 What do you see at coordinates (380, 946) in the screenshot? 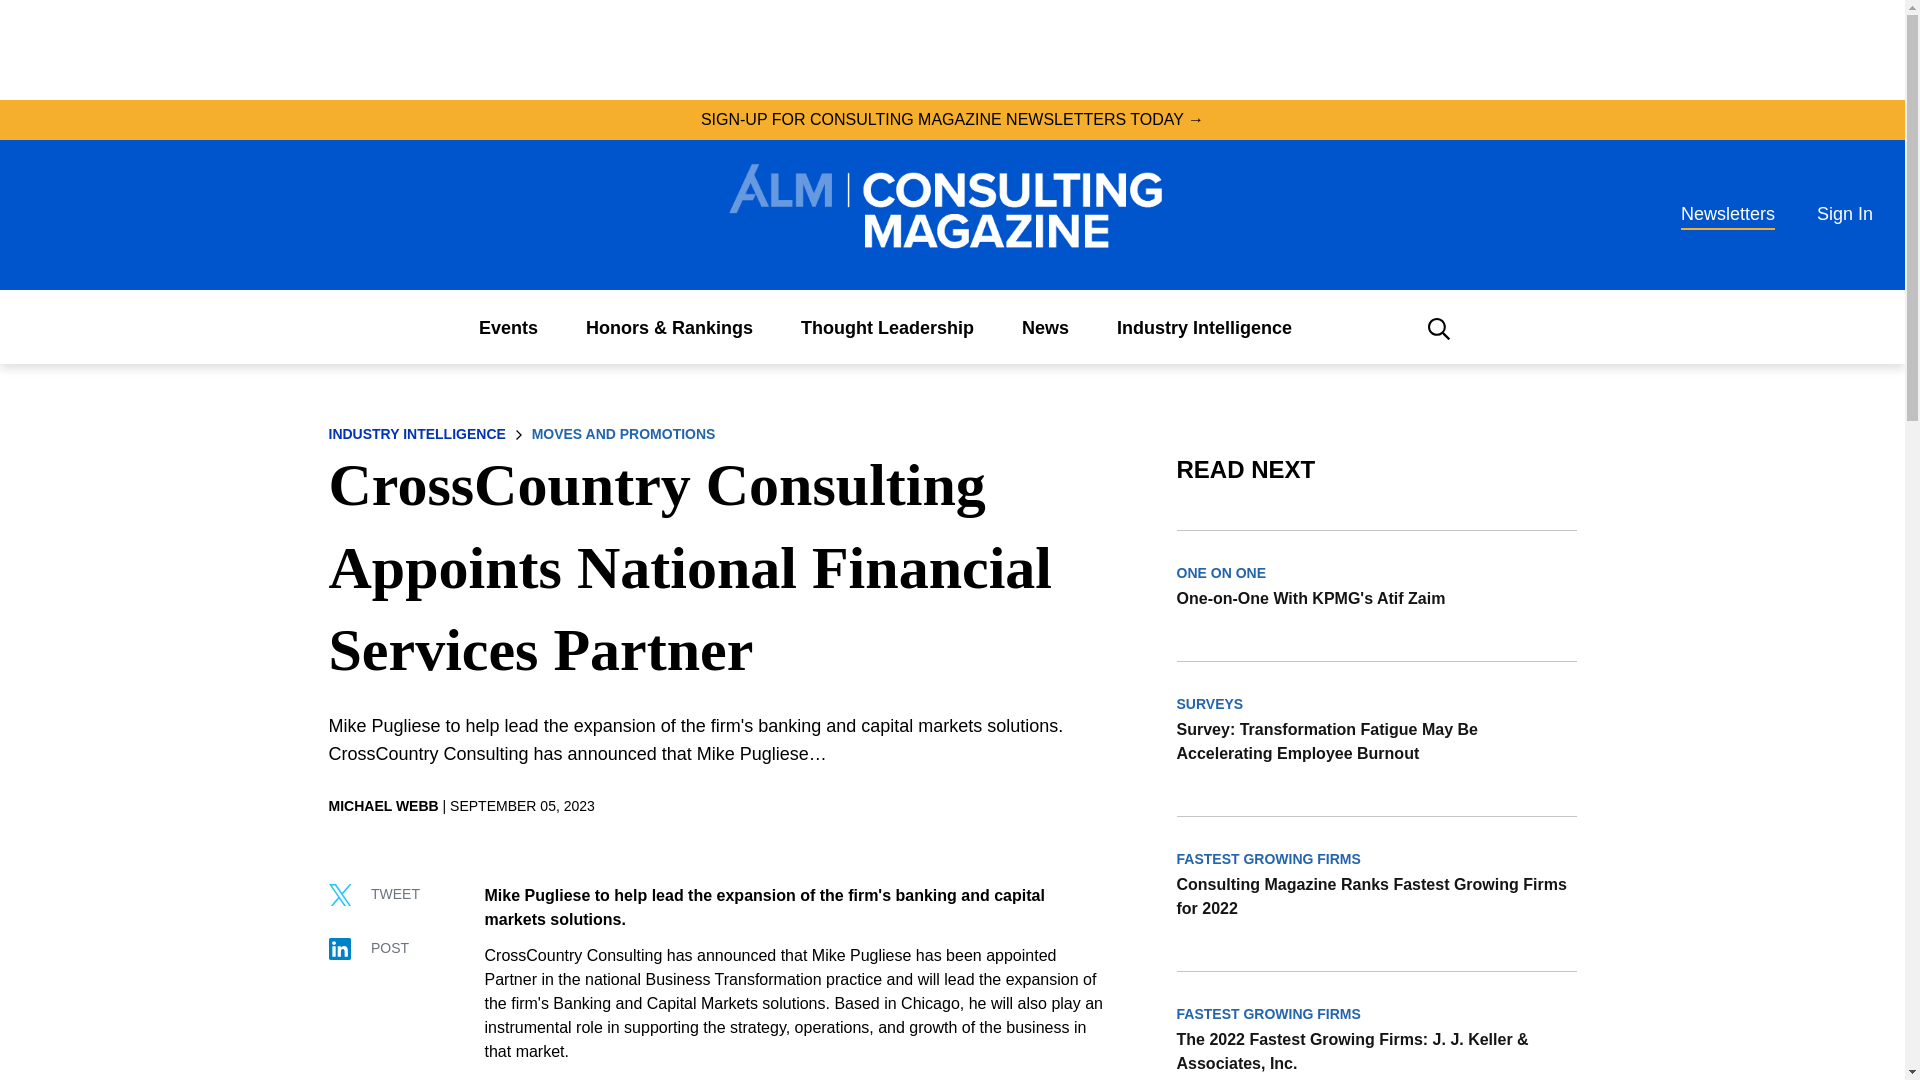
I see `POST` at bounding box center [380, 946].